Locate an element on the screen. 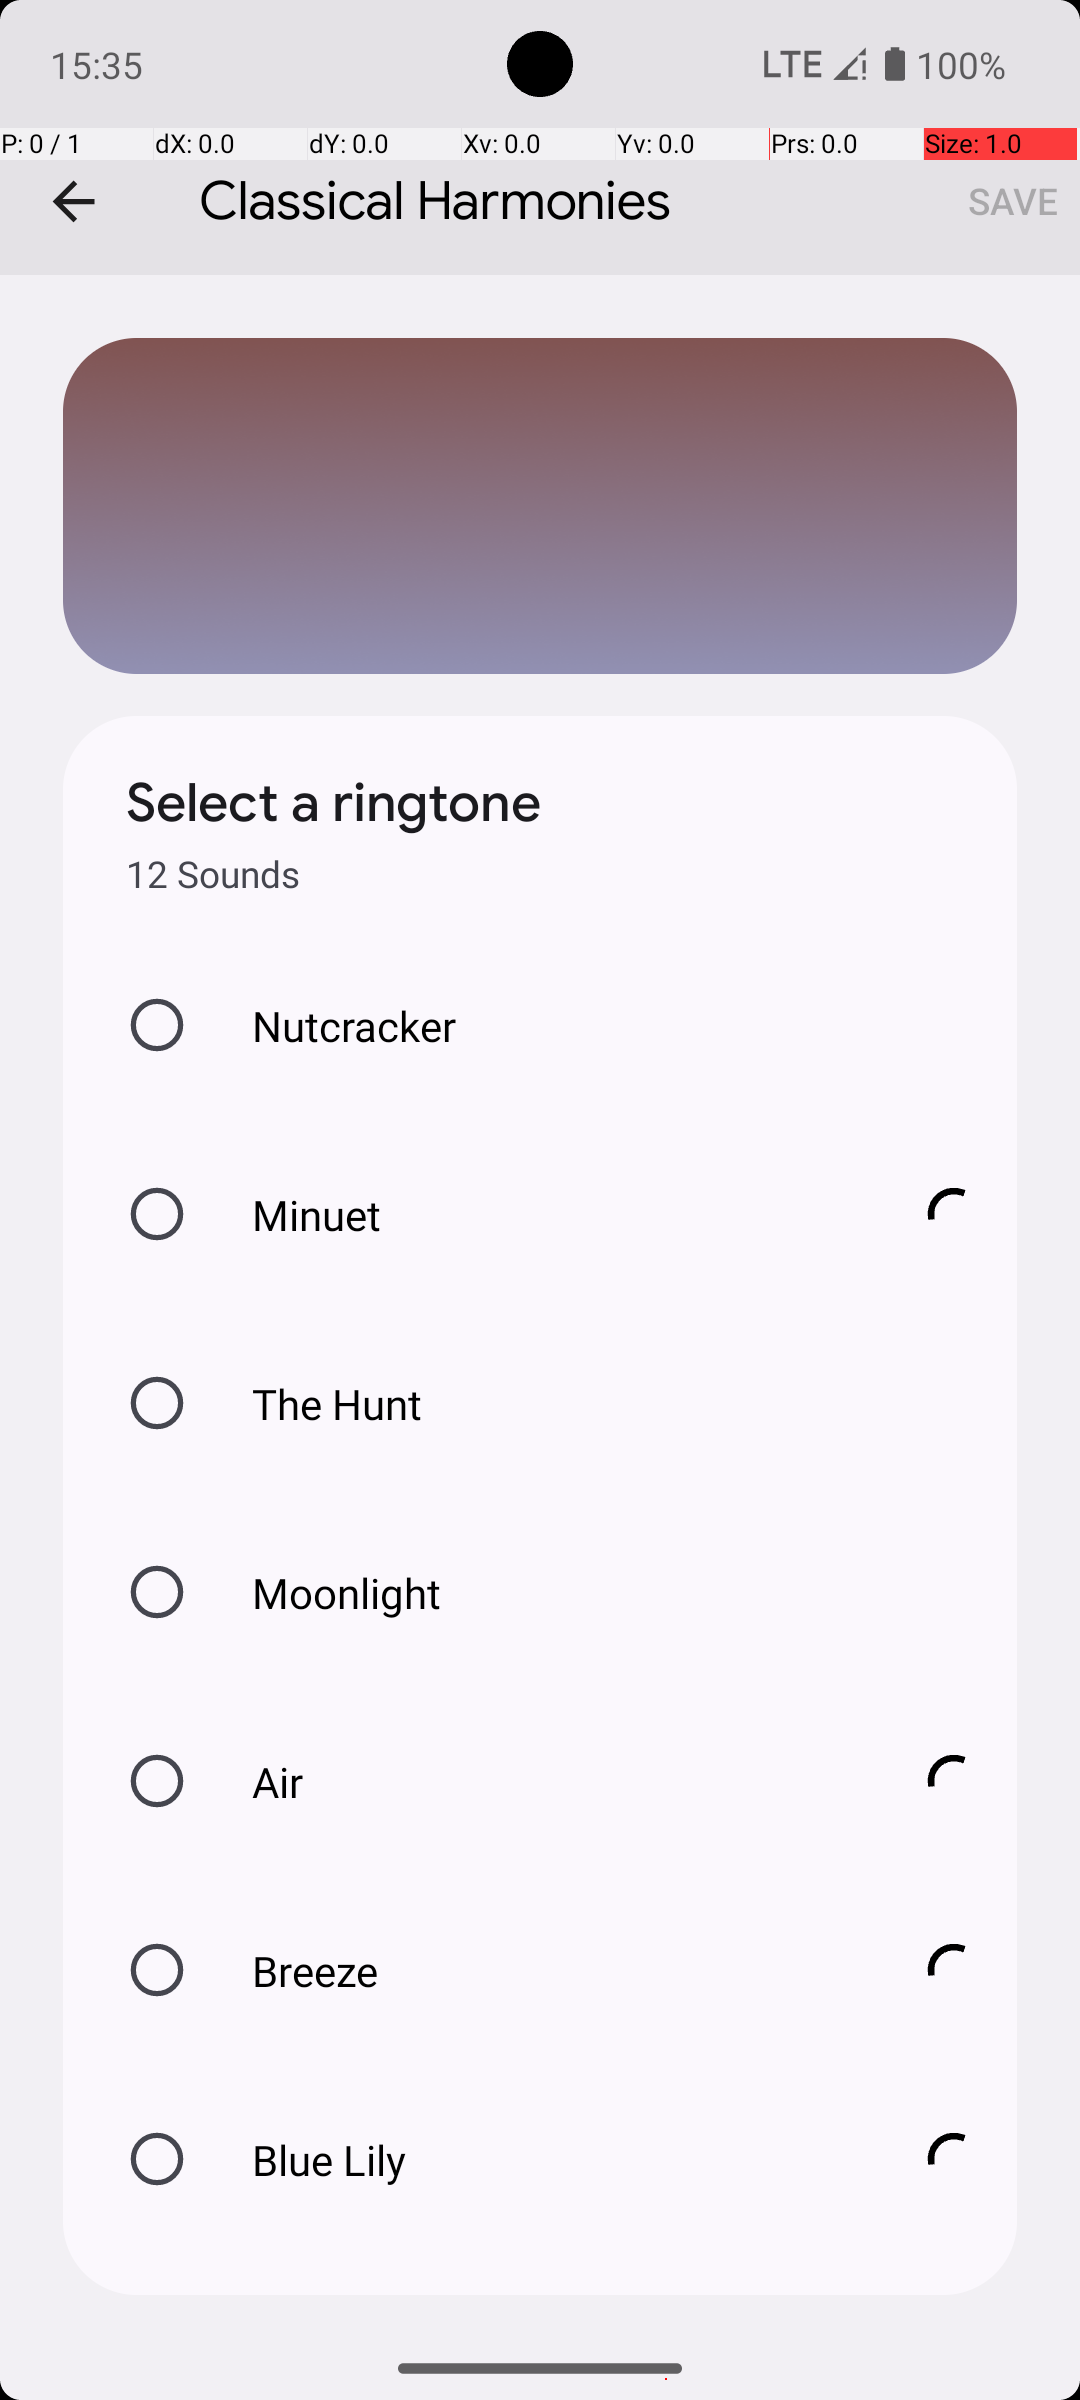  Download in progress is located at coordinates (954, 1214).